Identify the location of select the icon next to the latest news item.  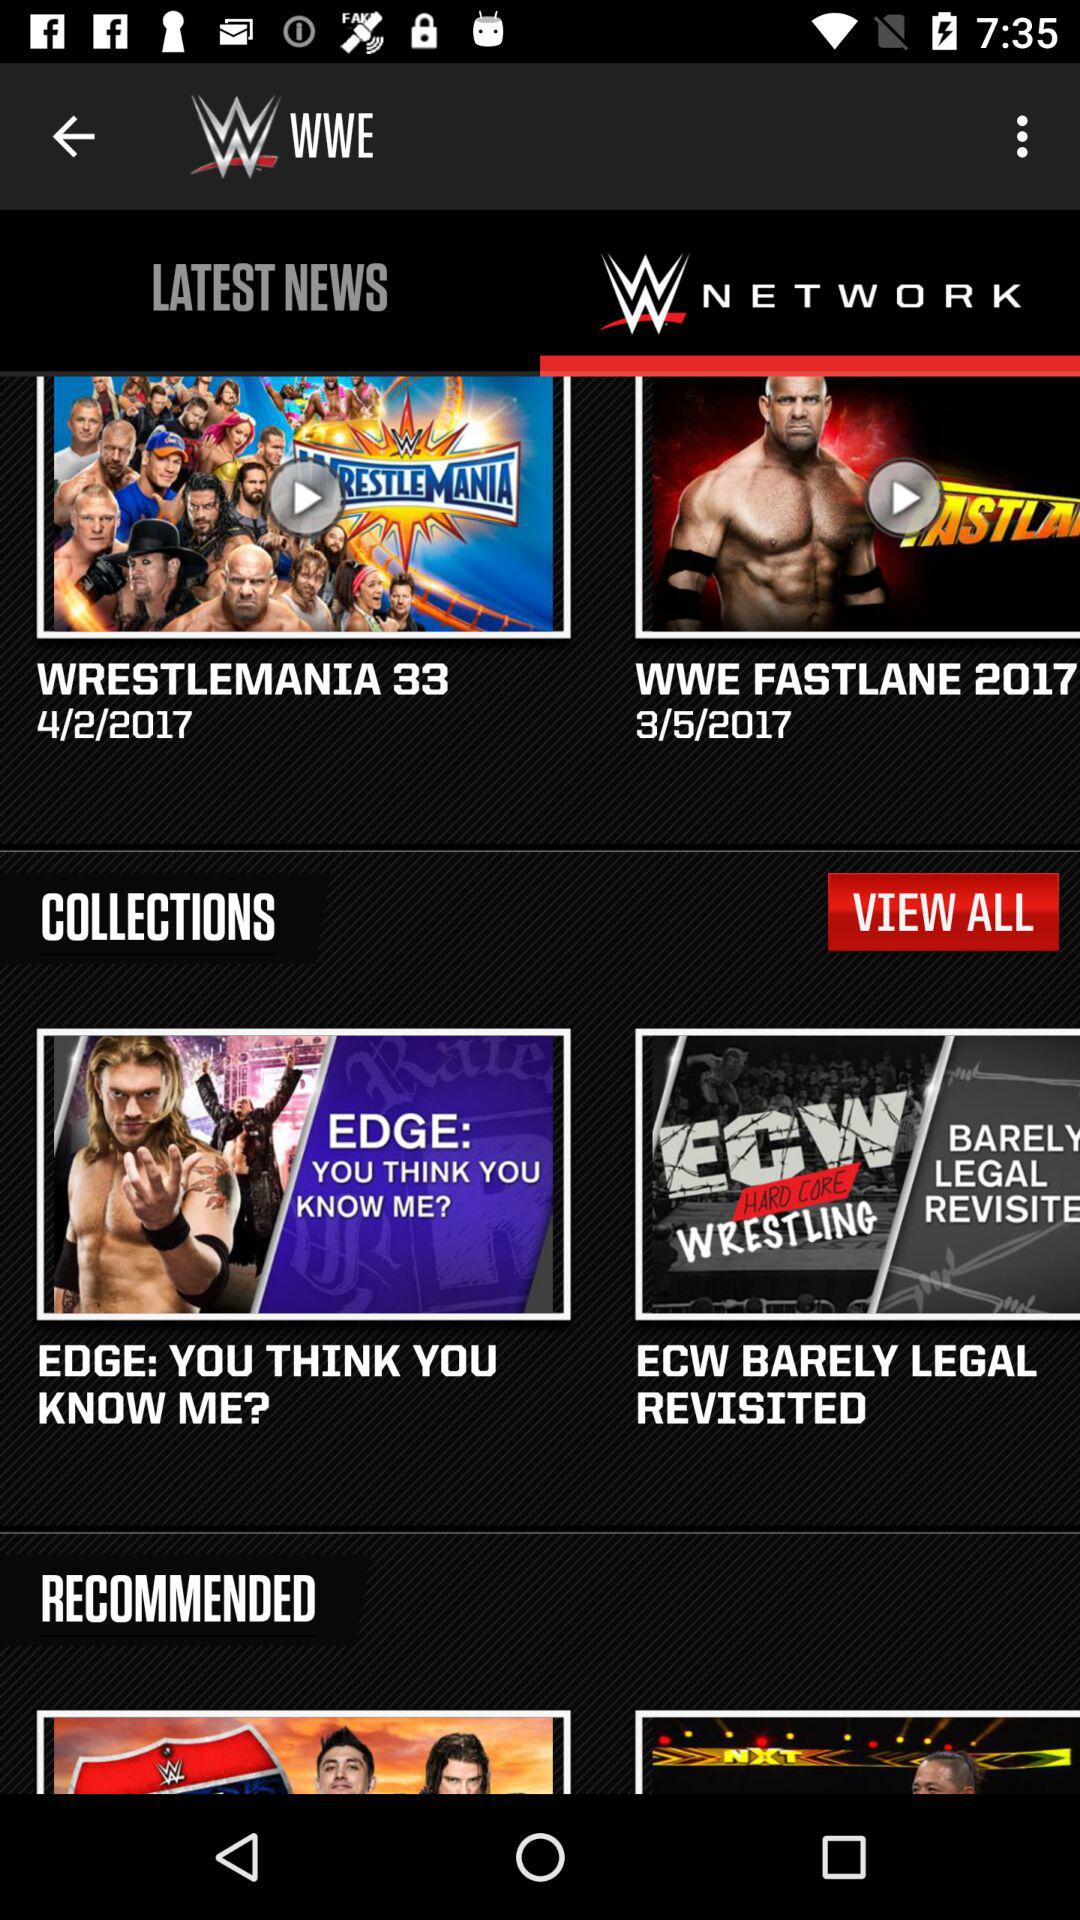
(1028, 136).